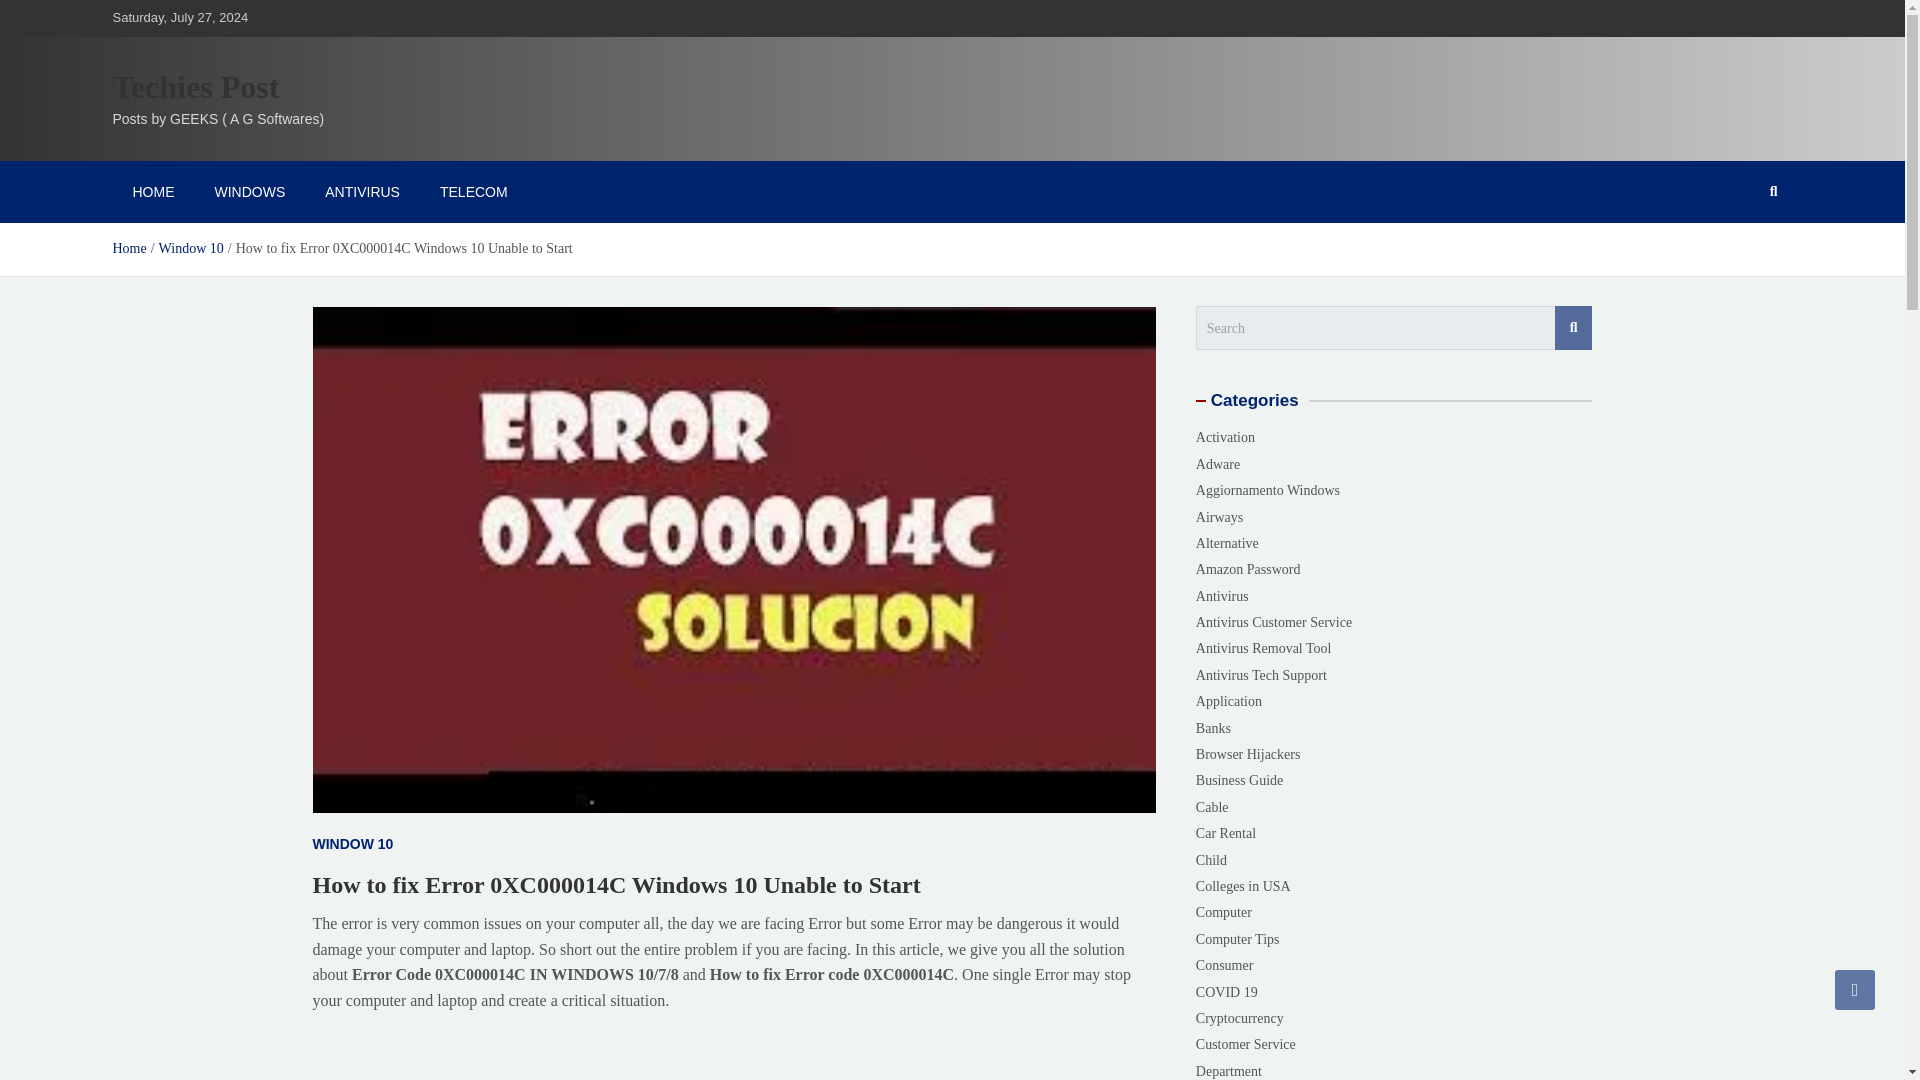 The image size is (1920, 1080). I want to click on ANTIVIRUS, so click(362, 191).